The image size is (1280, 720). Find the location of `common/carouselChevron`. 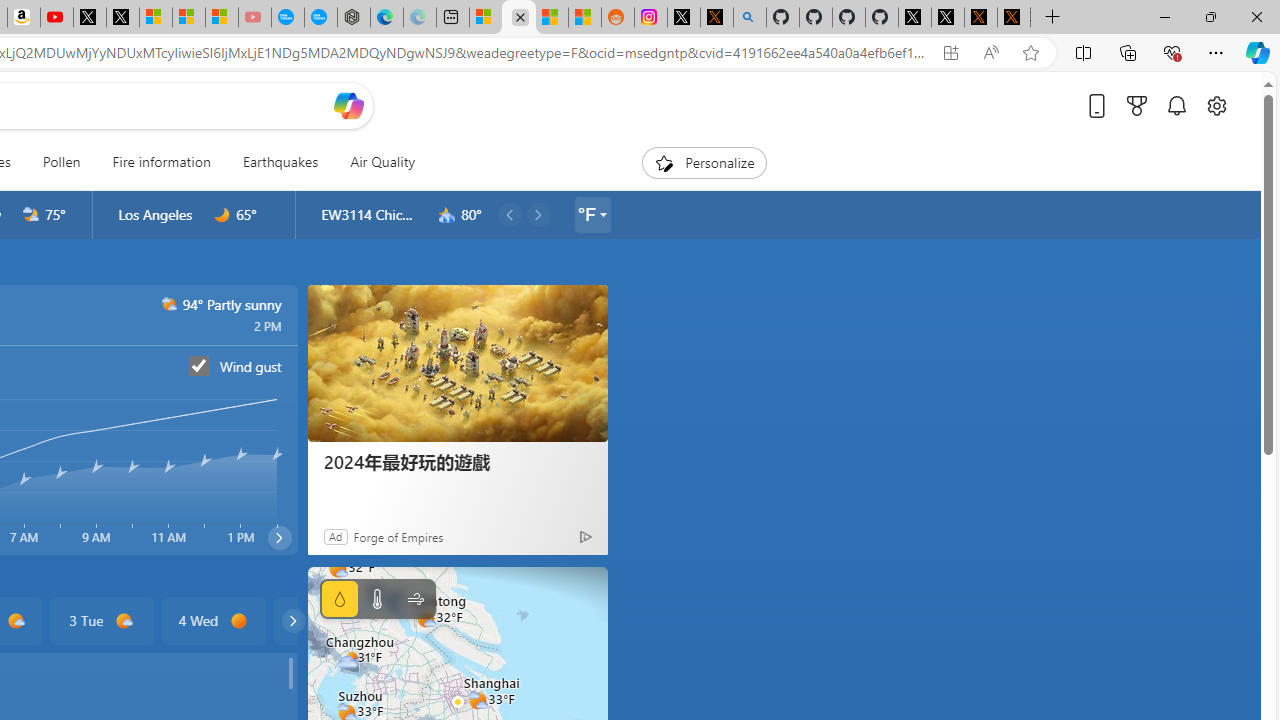

common/carouselChevron is located at coordinates (293, 620).